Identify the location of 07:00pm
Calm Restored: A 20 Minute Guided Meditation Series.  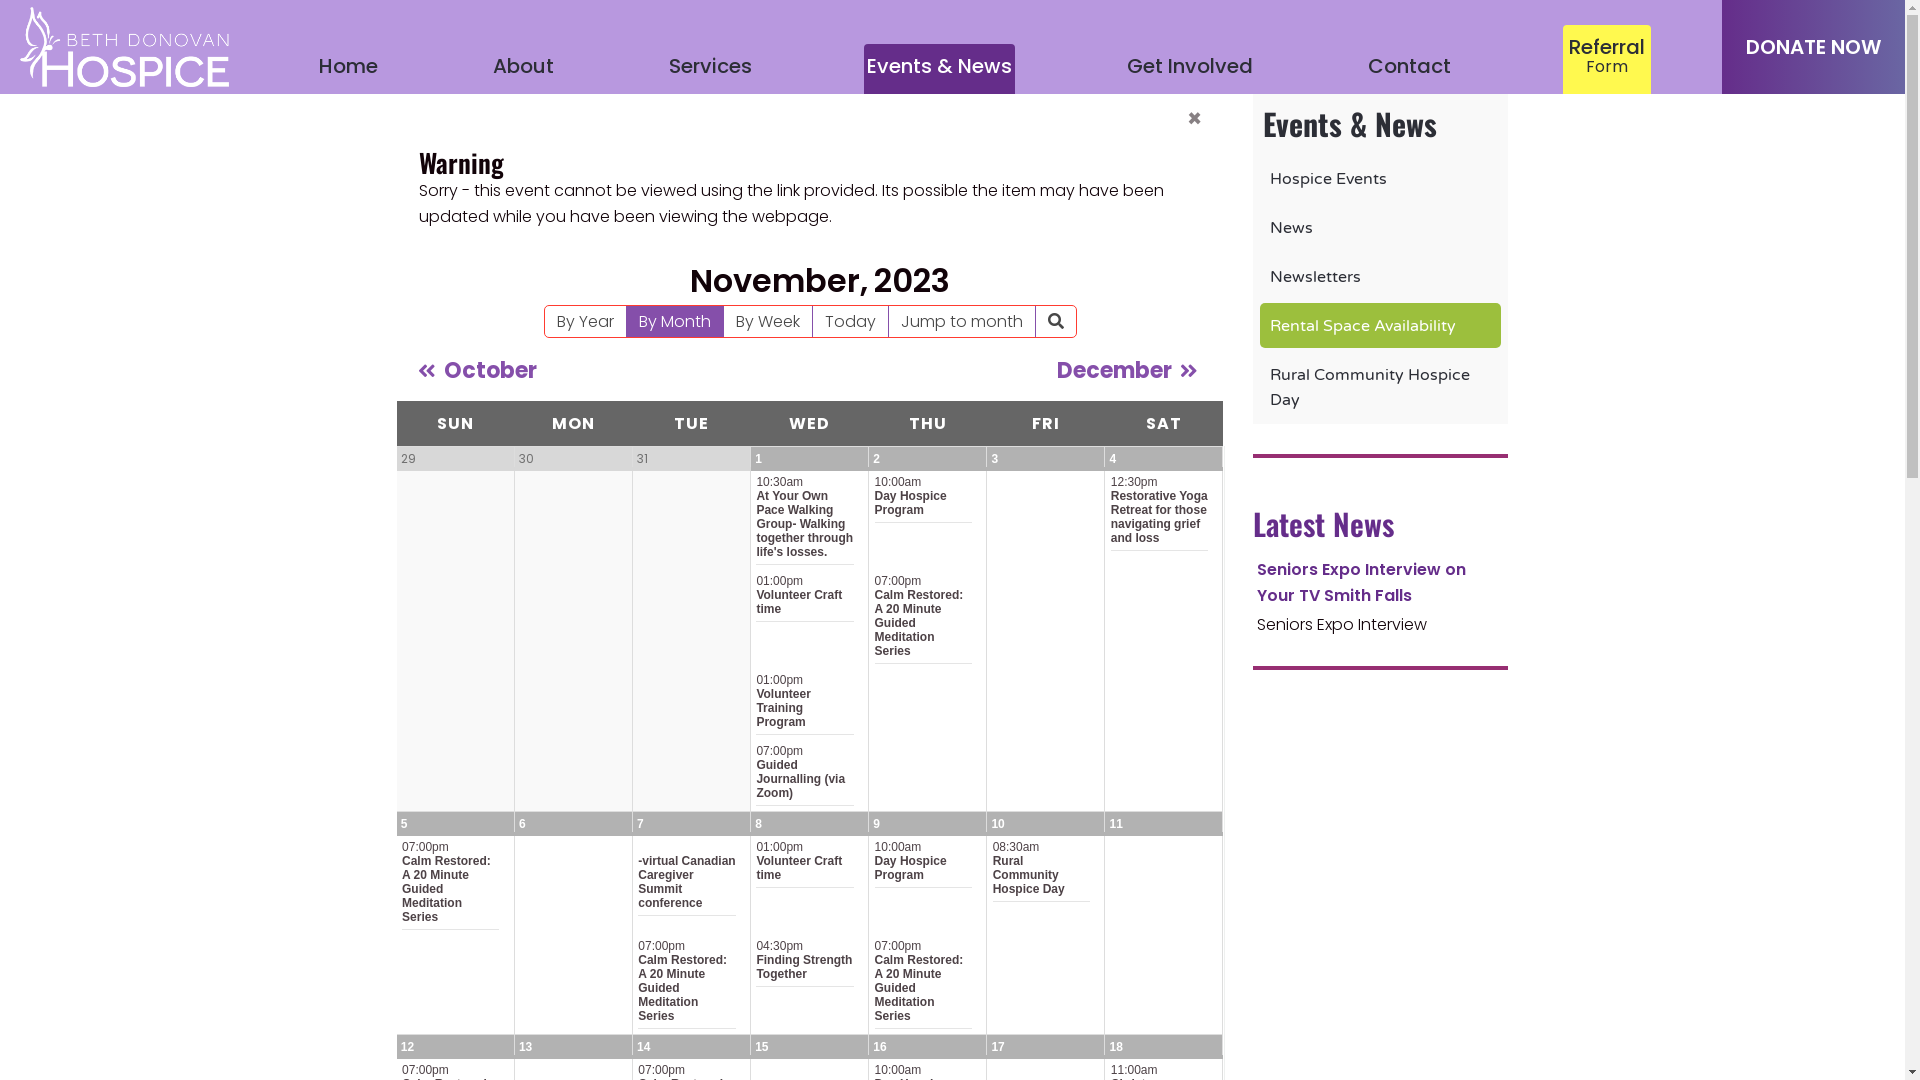
(924, 984).